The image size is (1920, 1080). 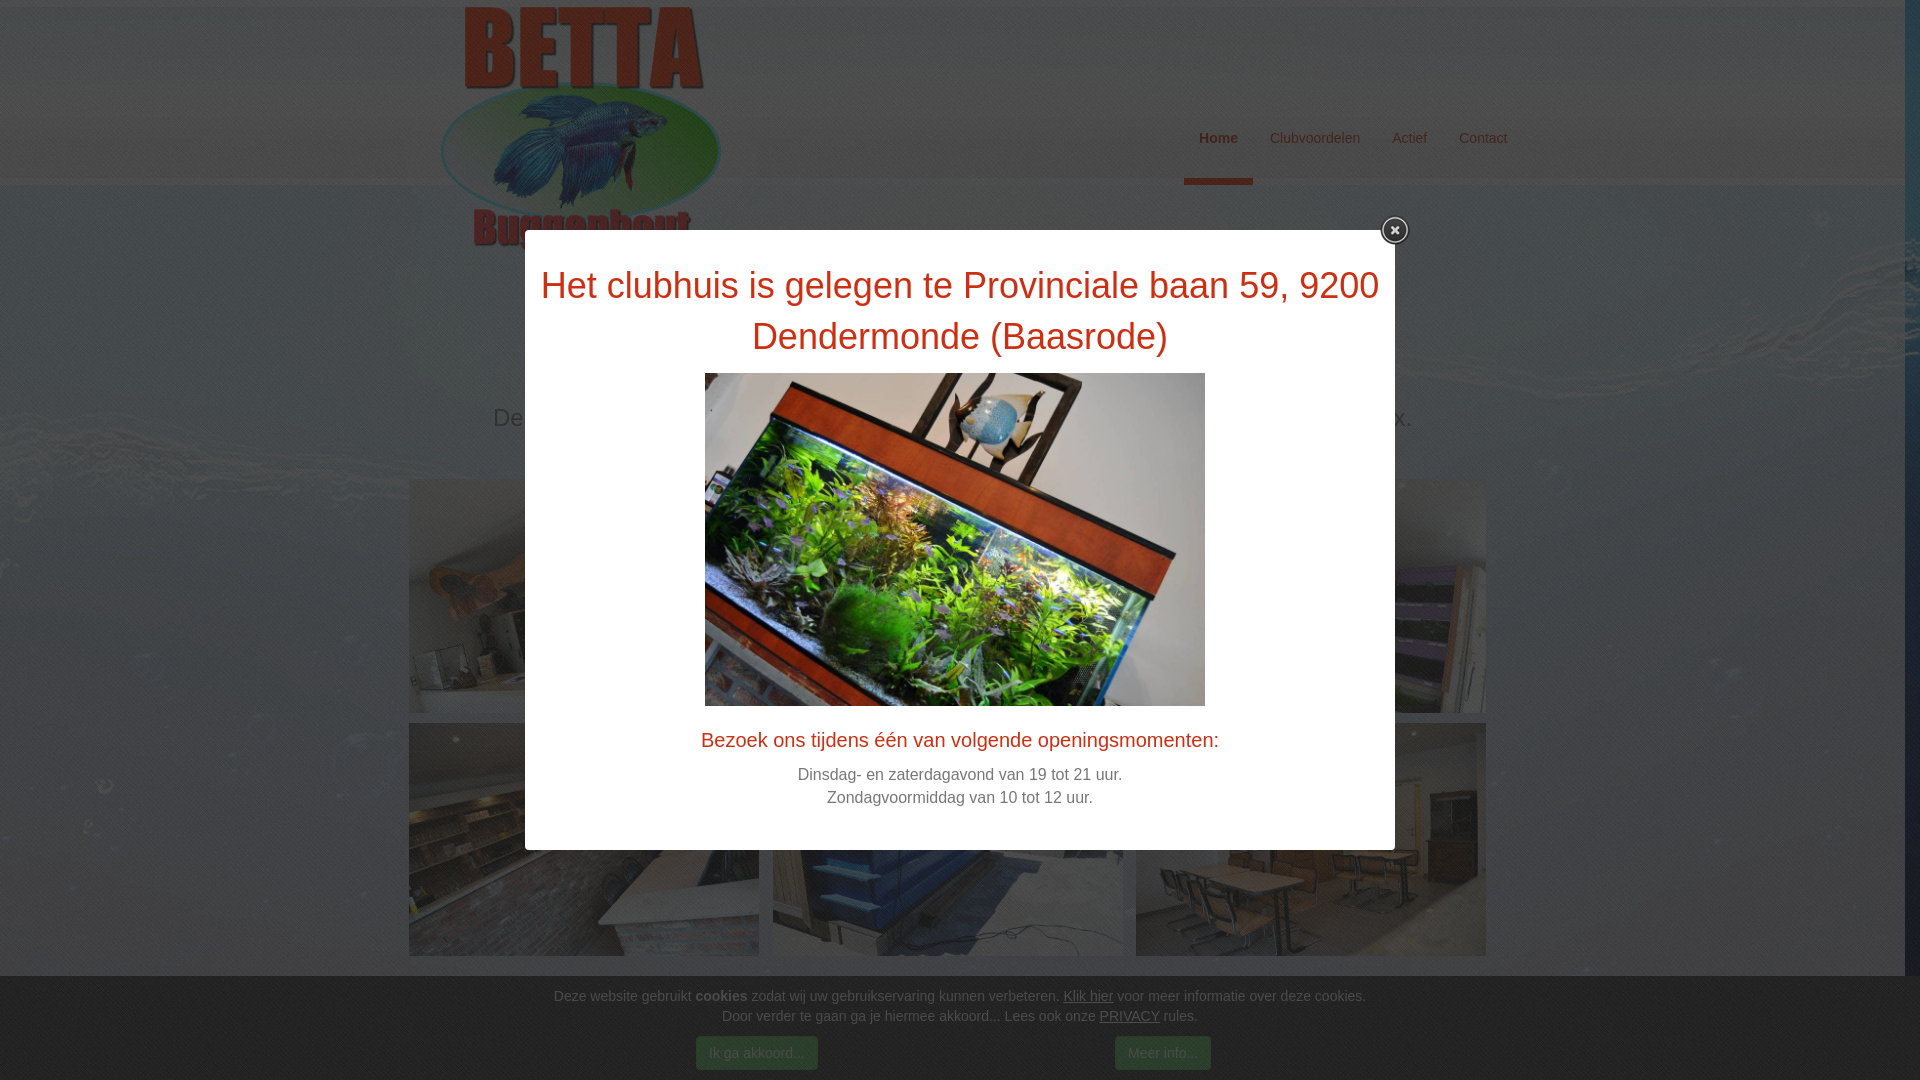 What do you see at coordinates (757, 1053) in the screenshot?
I see `Ik ga akkoord...` at bounding box center [757, 1053].